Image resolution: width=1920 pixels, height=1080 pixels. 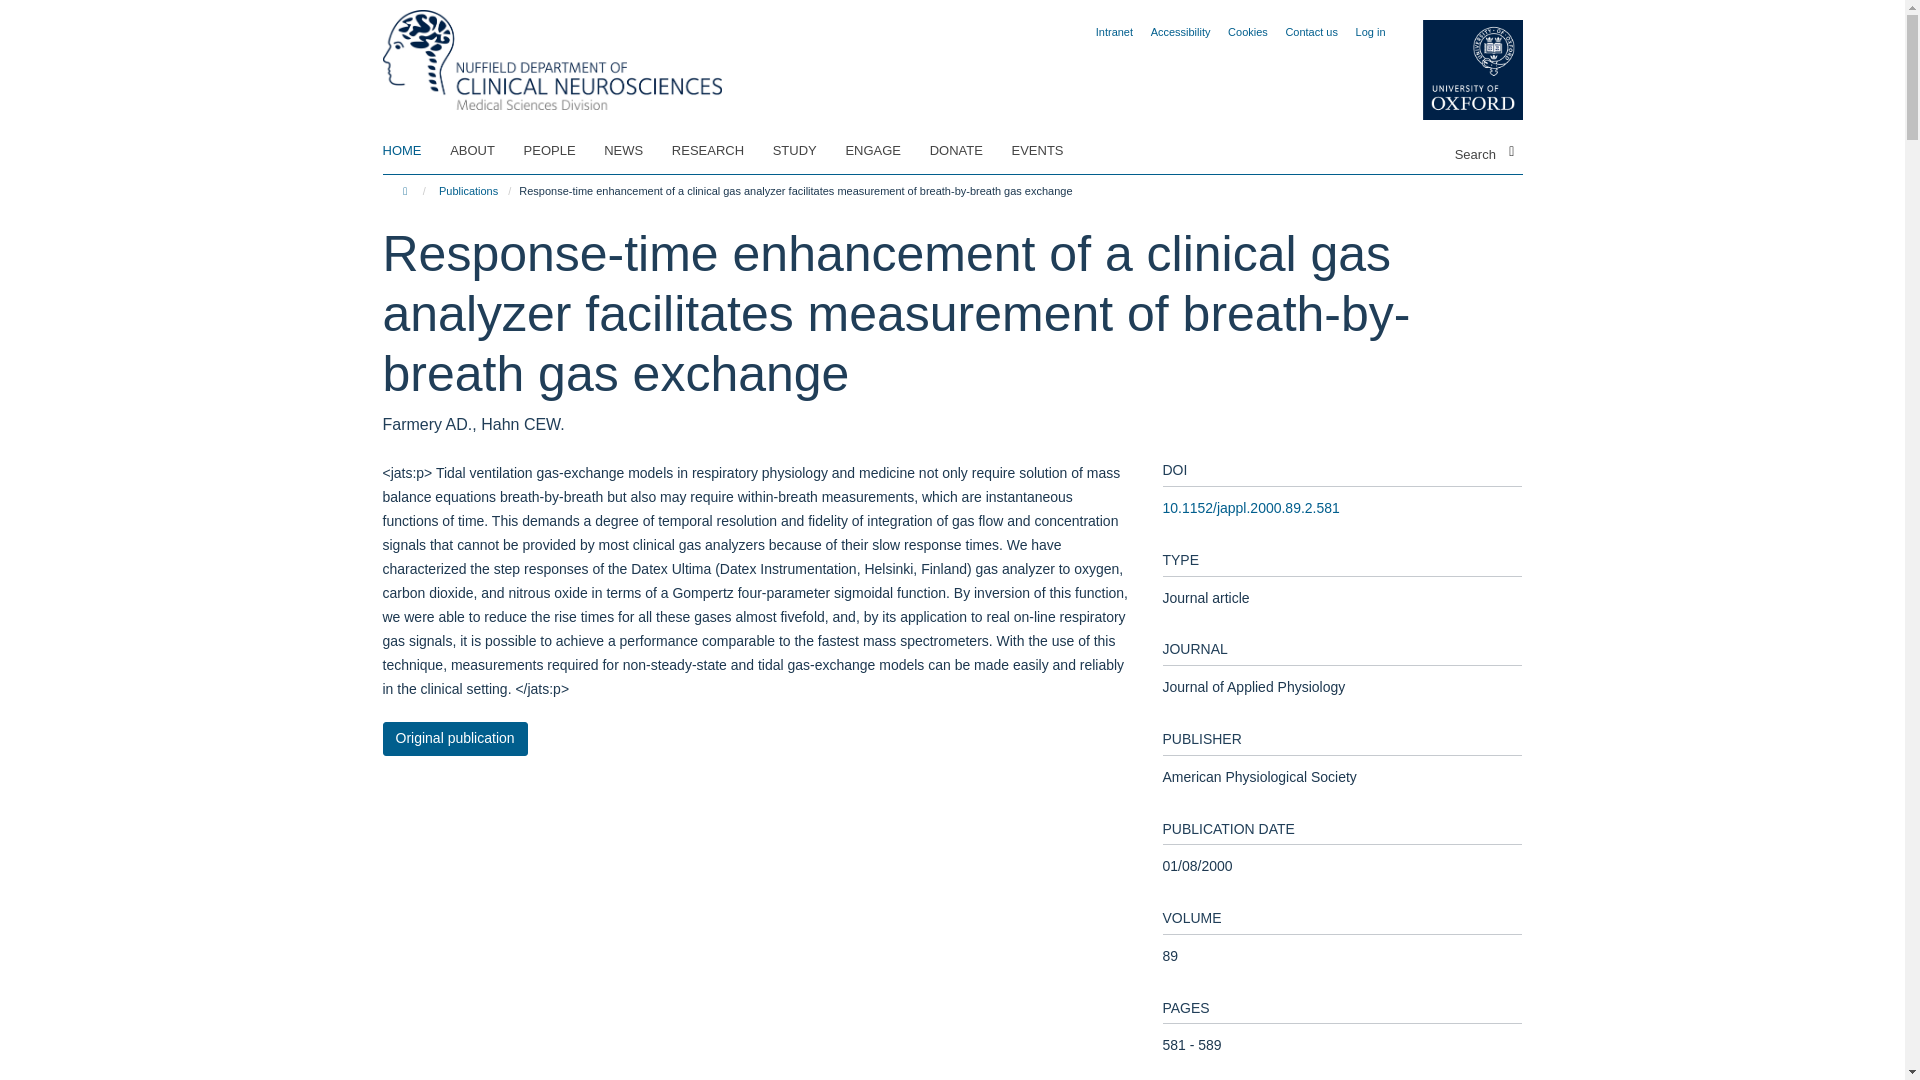 I want to click on Contact us, so click(x=1311, y=31).